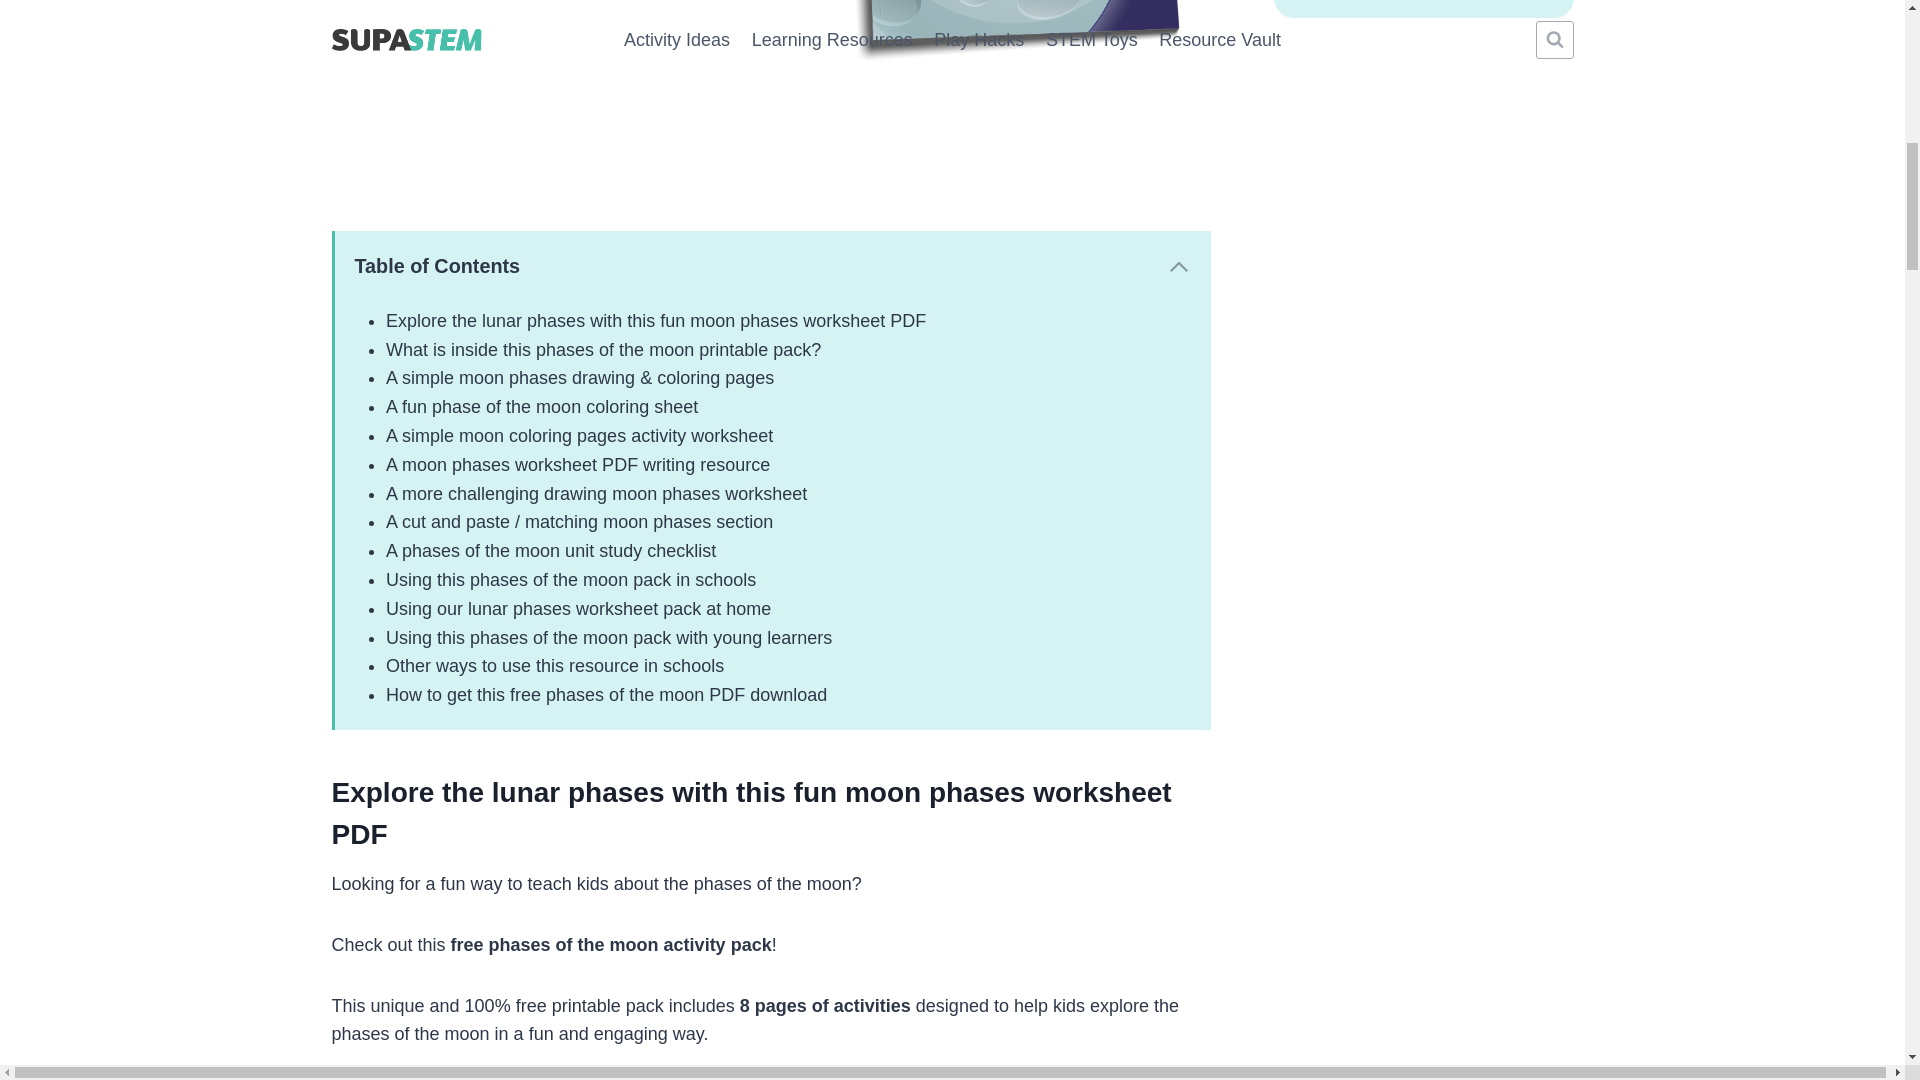  What do you see at coordinates (606, 694) in the screenshot?
I see `How to get this free phases of the moon PDF download` at bounding box center [606, 694].